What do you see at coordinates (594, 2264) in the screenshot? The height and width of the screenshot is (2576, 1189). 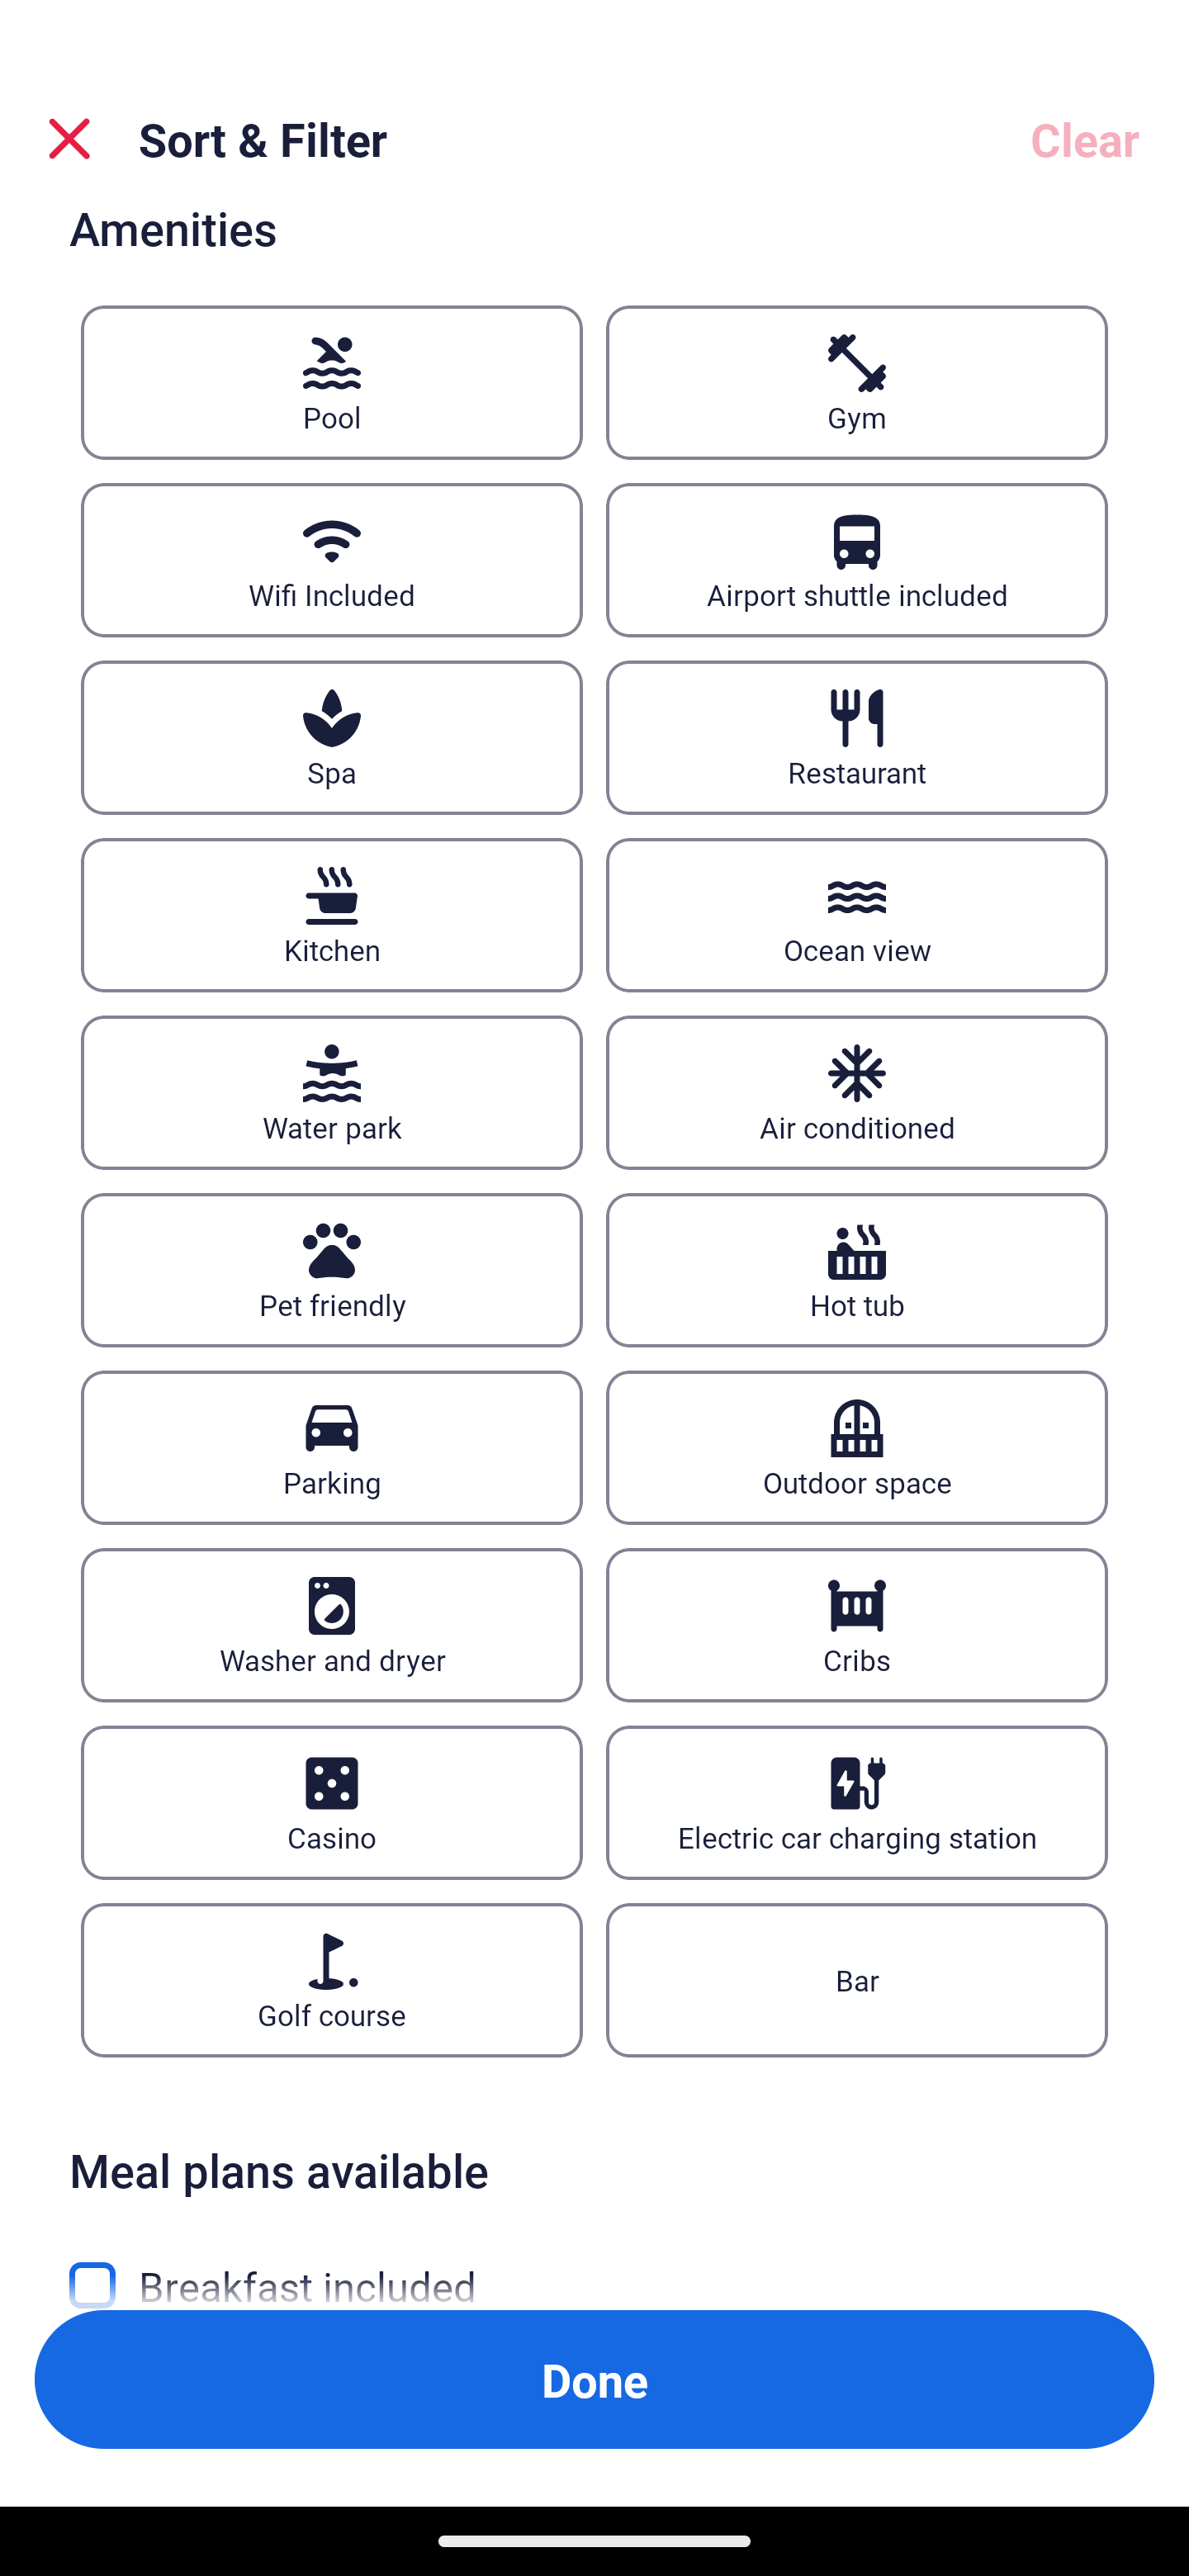 I see `Breakfast included, Breakfast included` at bounding box center [594, 2264].